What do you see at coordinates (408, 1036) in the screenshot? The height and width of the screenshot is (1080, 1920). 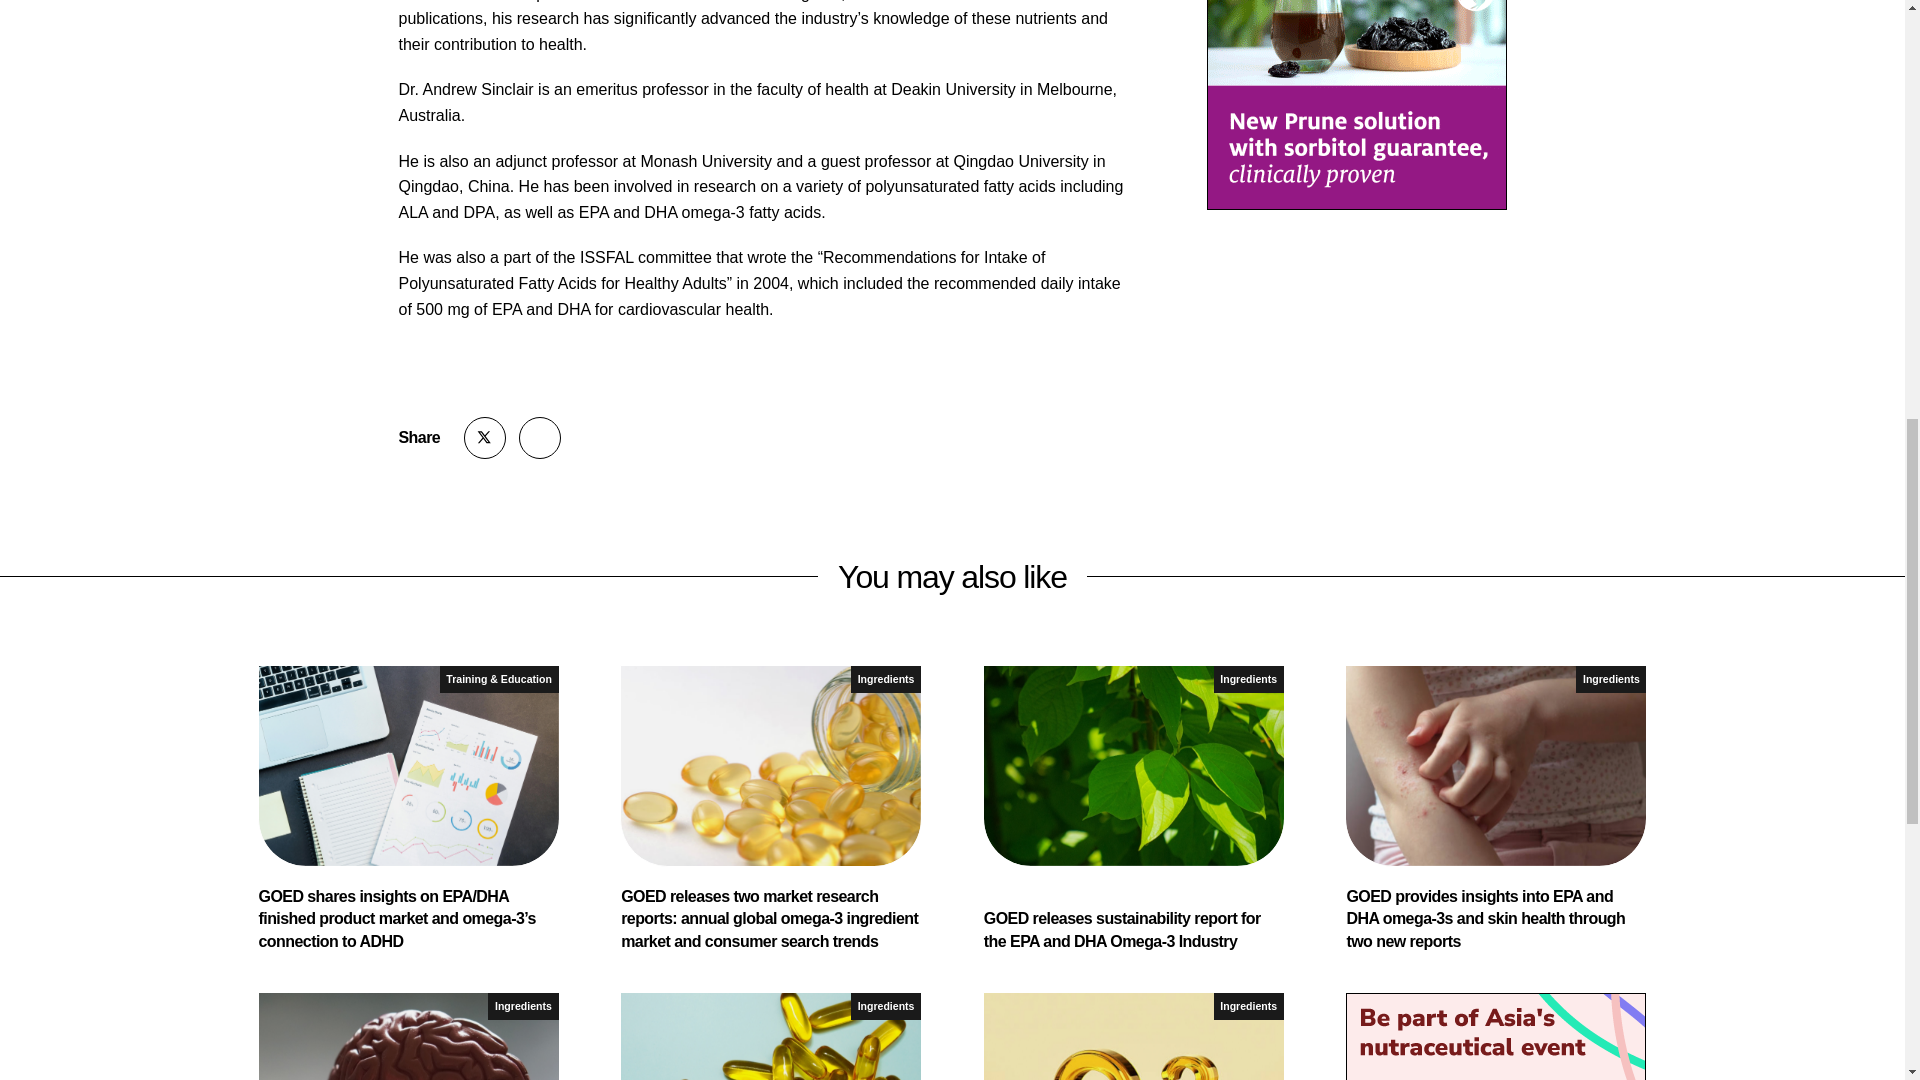 I see `GOED publishes brain health report` at bounding box center [408, 1036].